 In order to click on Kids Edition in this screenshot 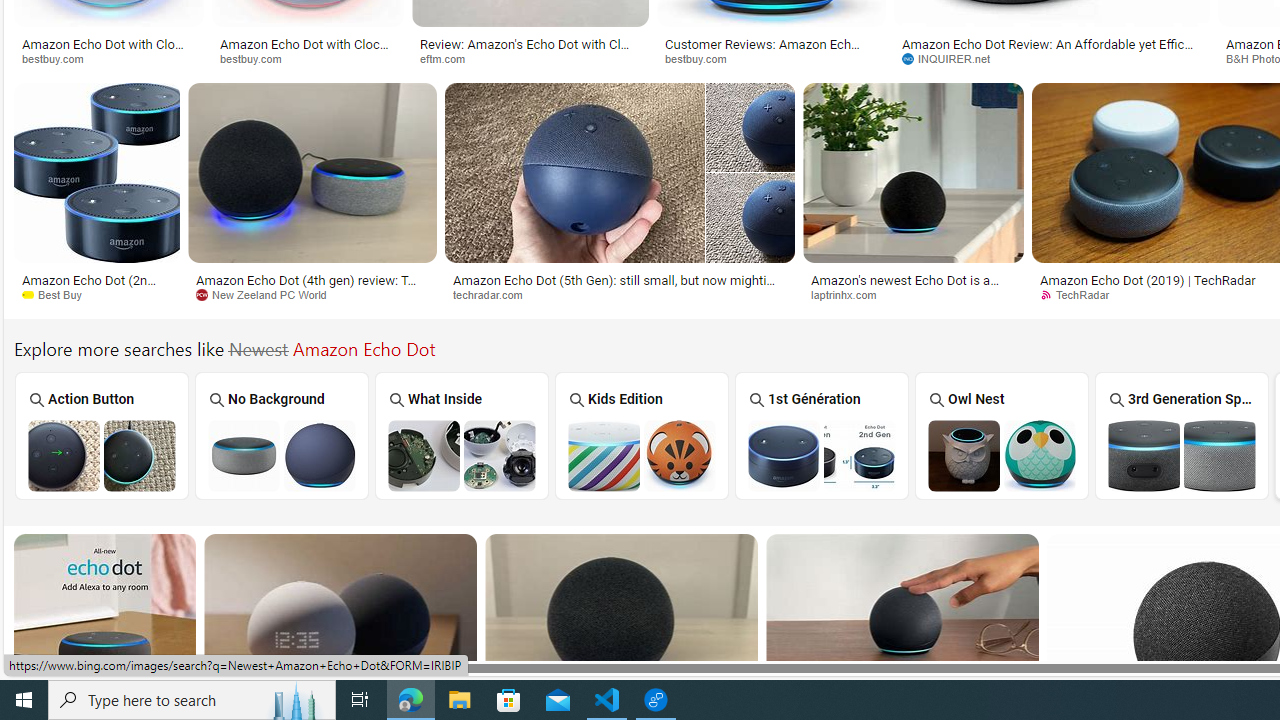, I will do `click(642, 436)`.